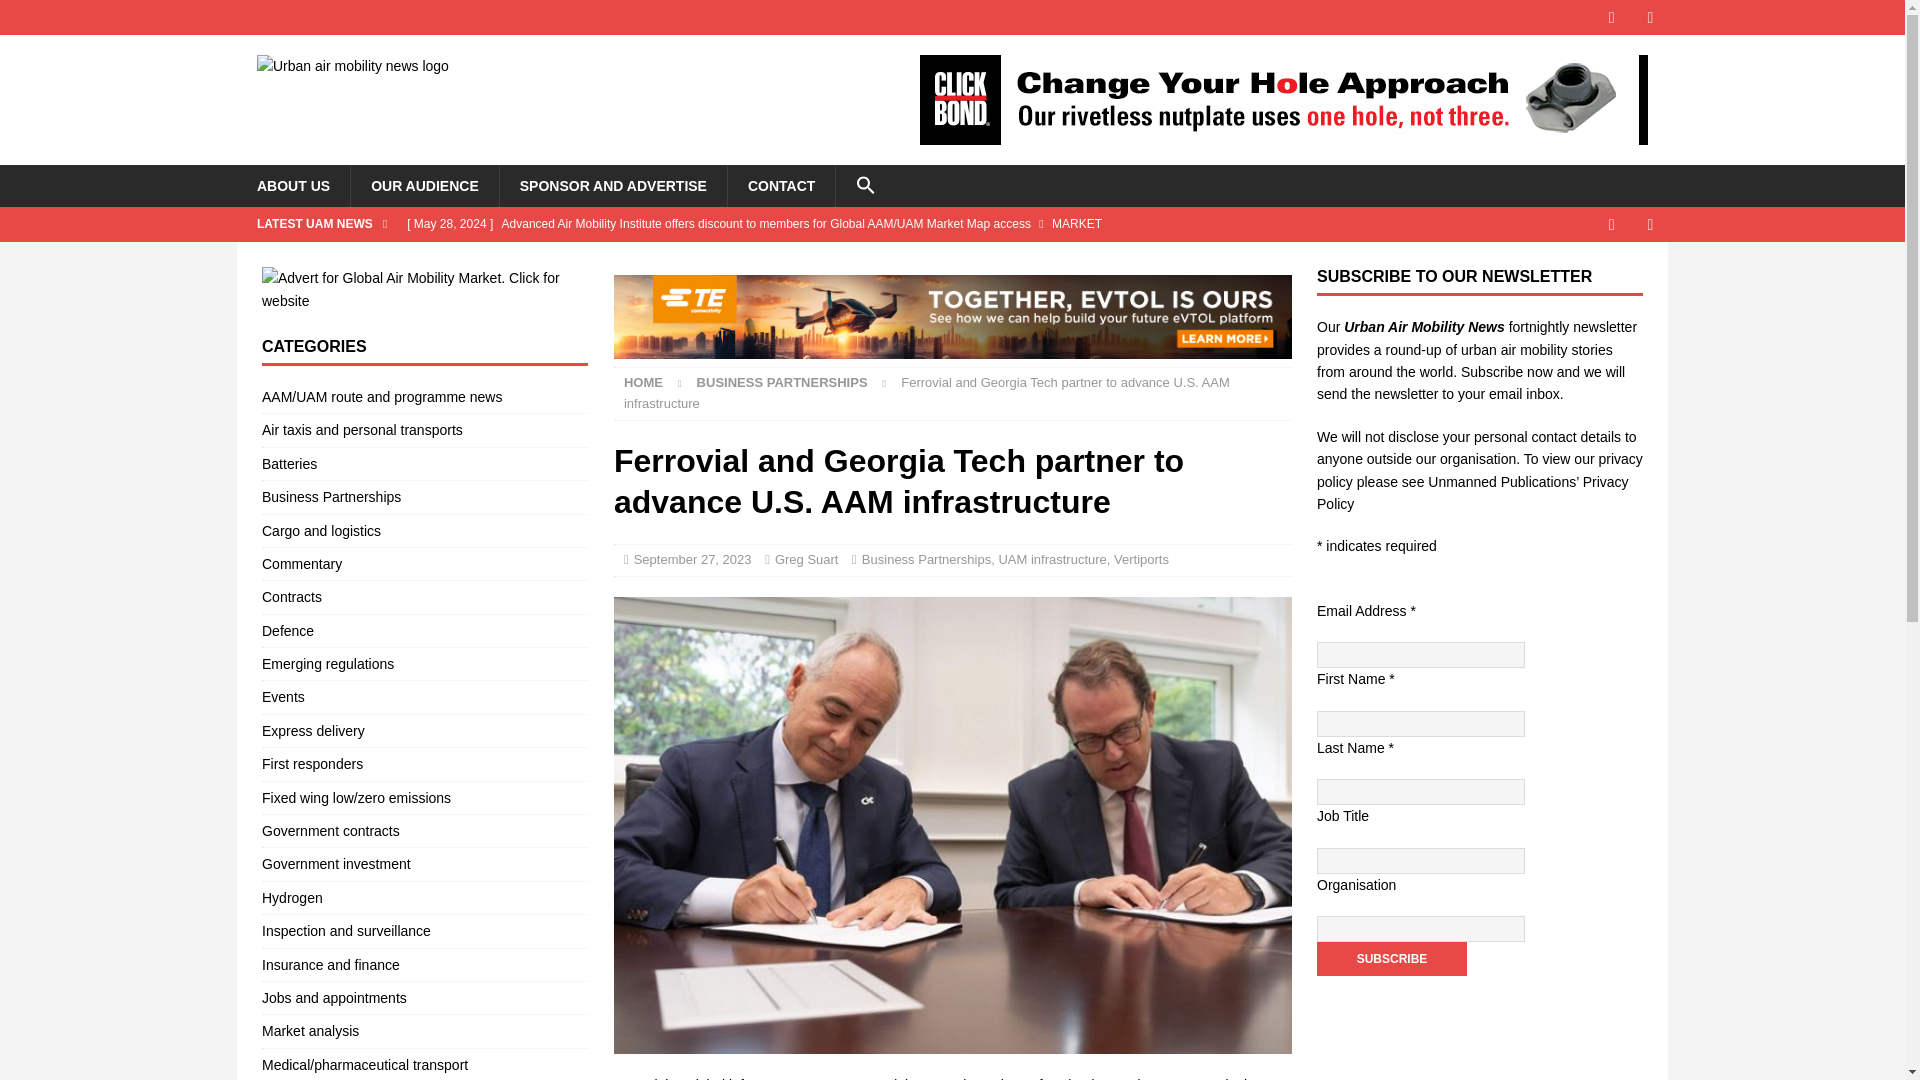 The height and width of the screenshot is (1080, 1920). What do you see at coordinates (926, 559) in the screenshot?
I see `Business Partnerships` at bounding box center [926, 559].